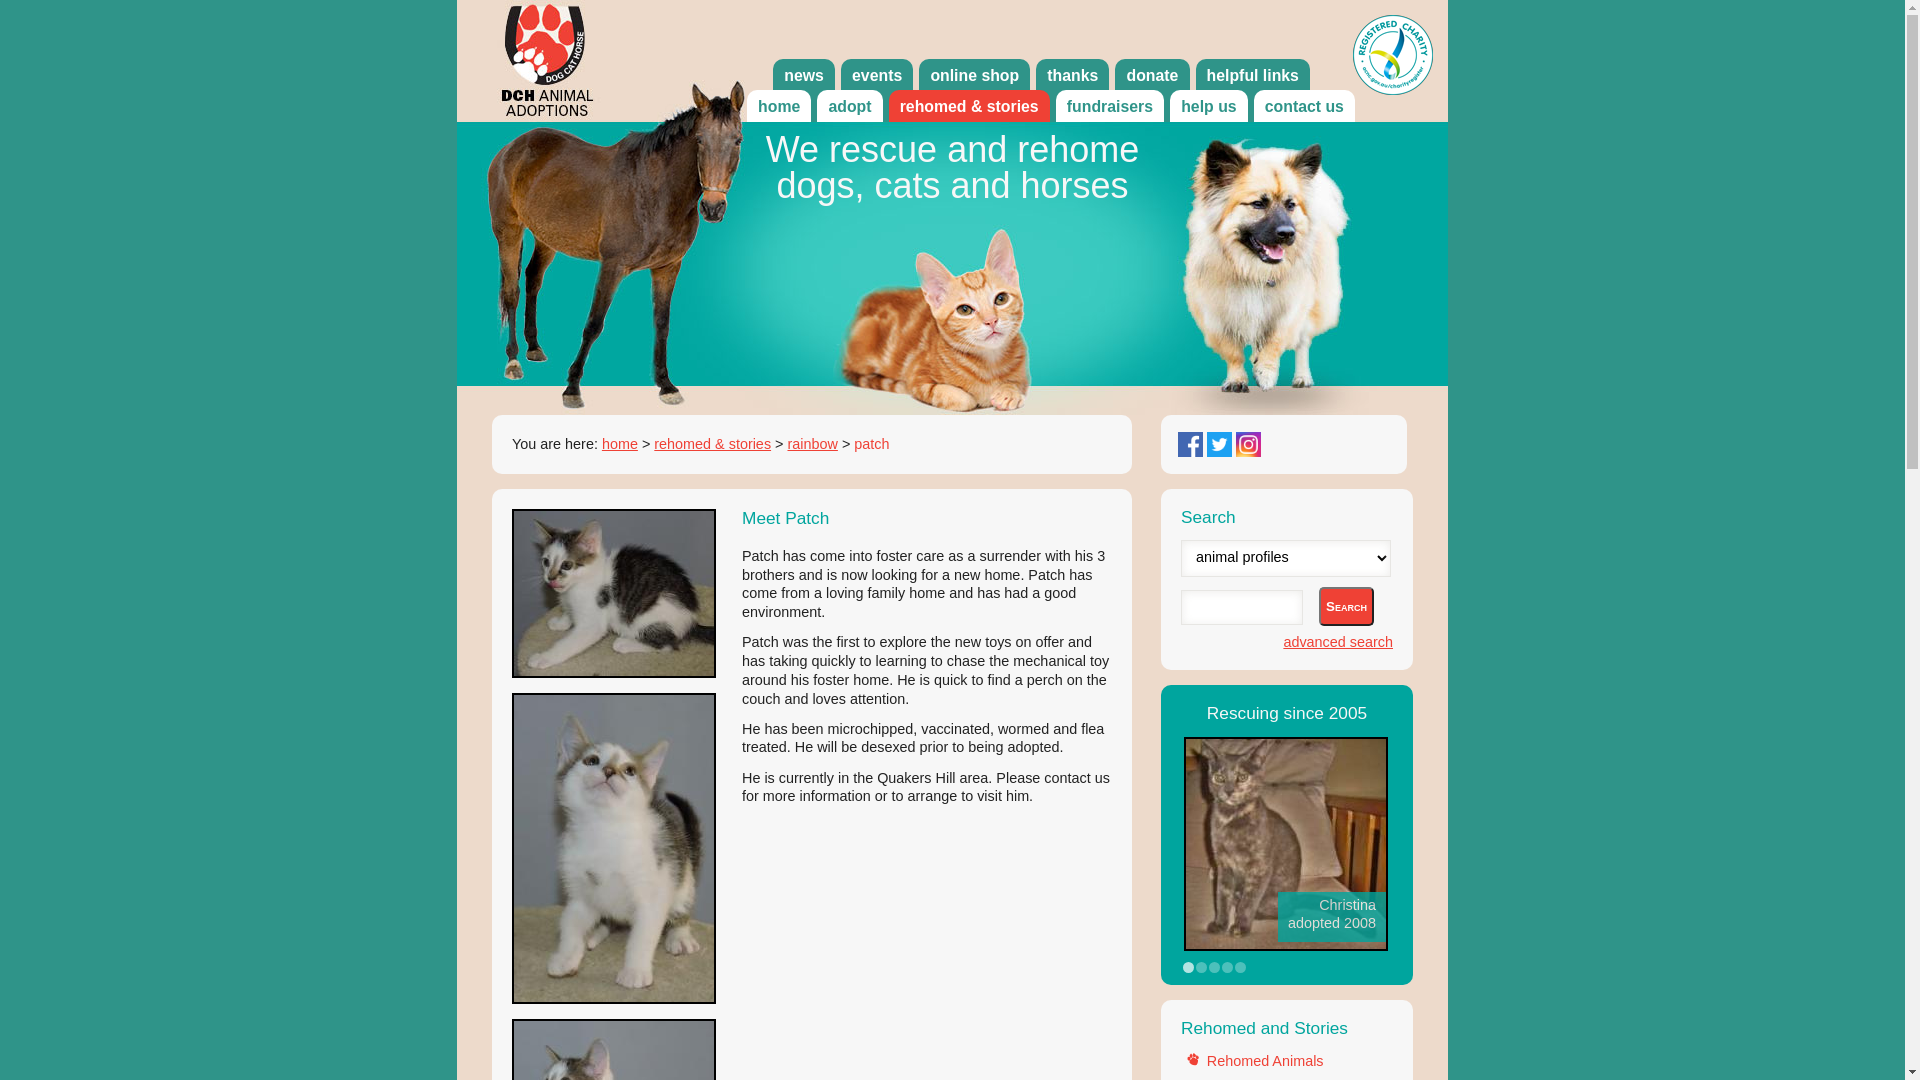 The image size is (1920, 1080). I want to click on thanks, so click(1072, 76).